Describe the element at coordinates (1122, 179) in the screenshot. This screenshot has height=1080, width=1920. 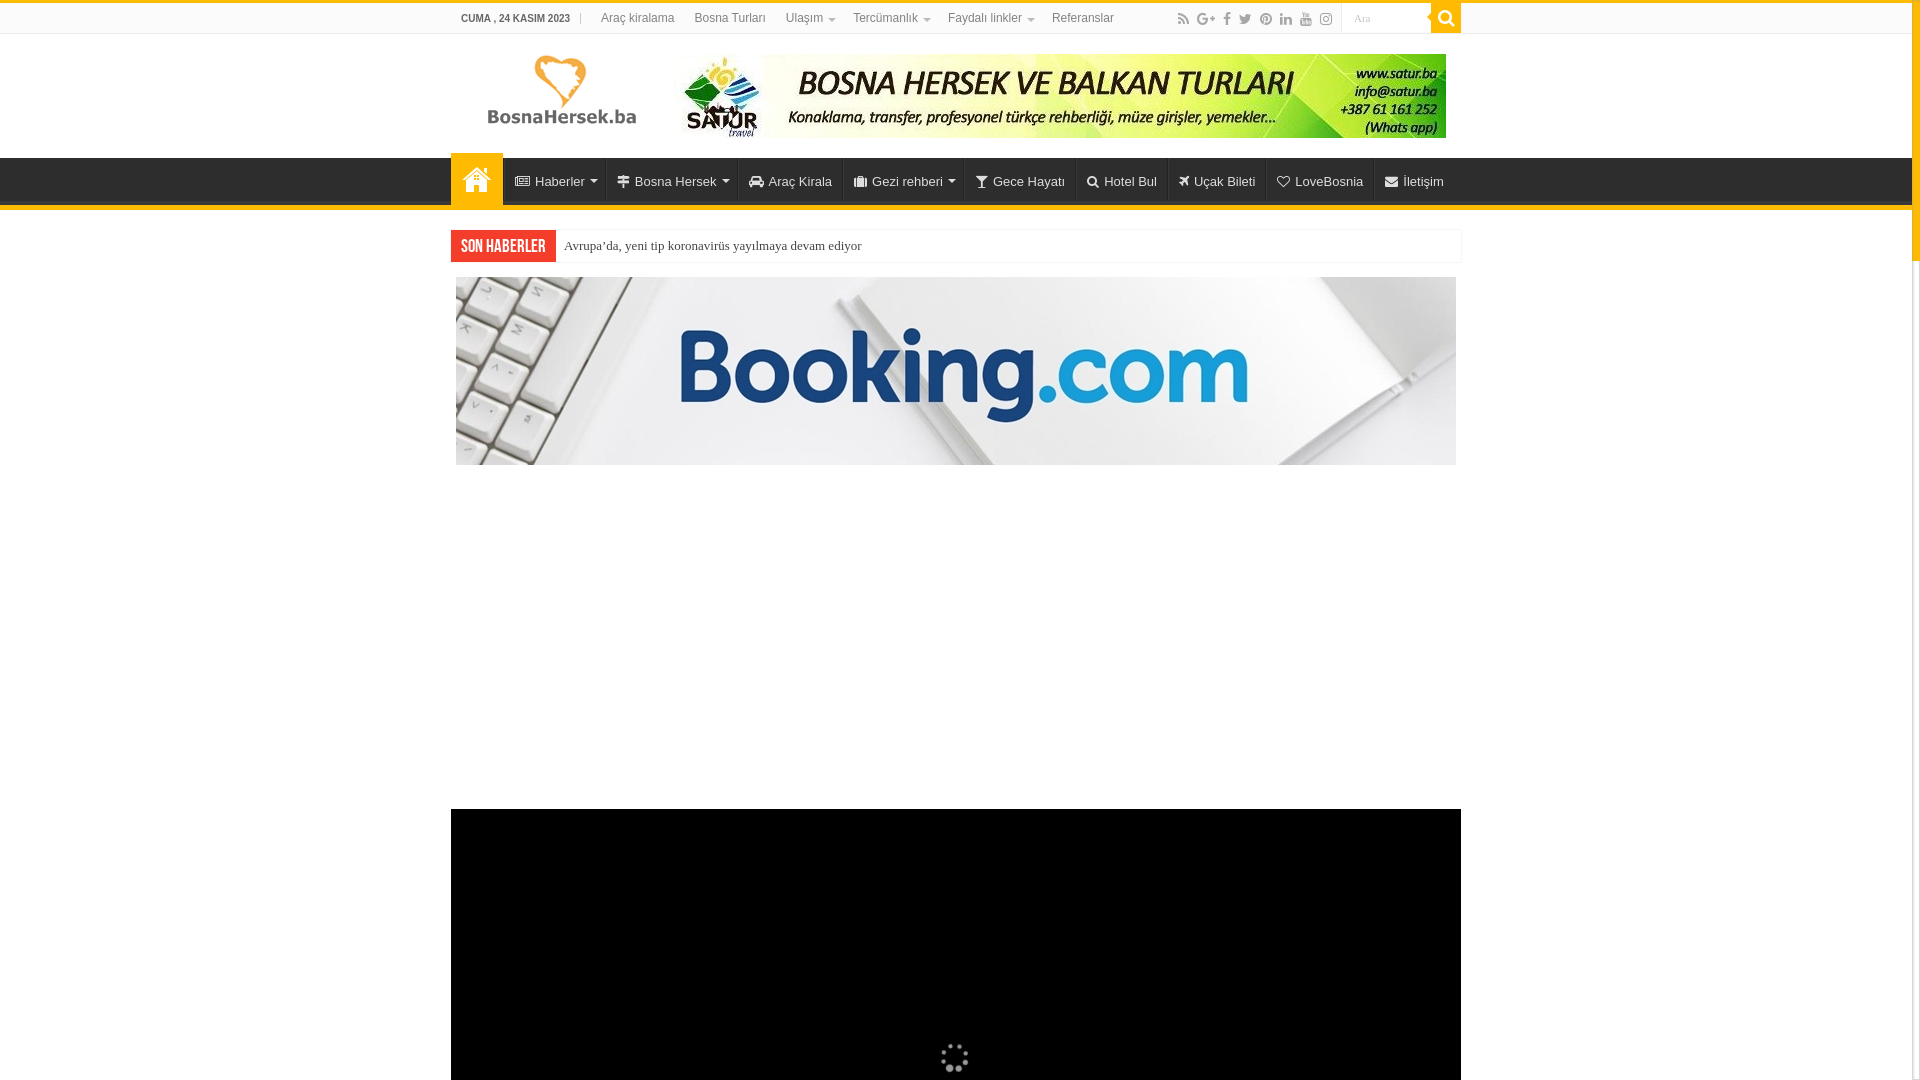
I see `Hotel Bul` at that location.